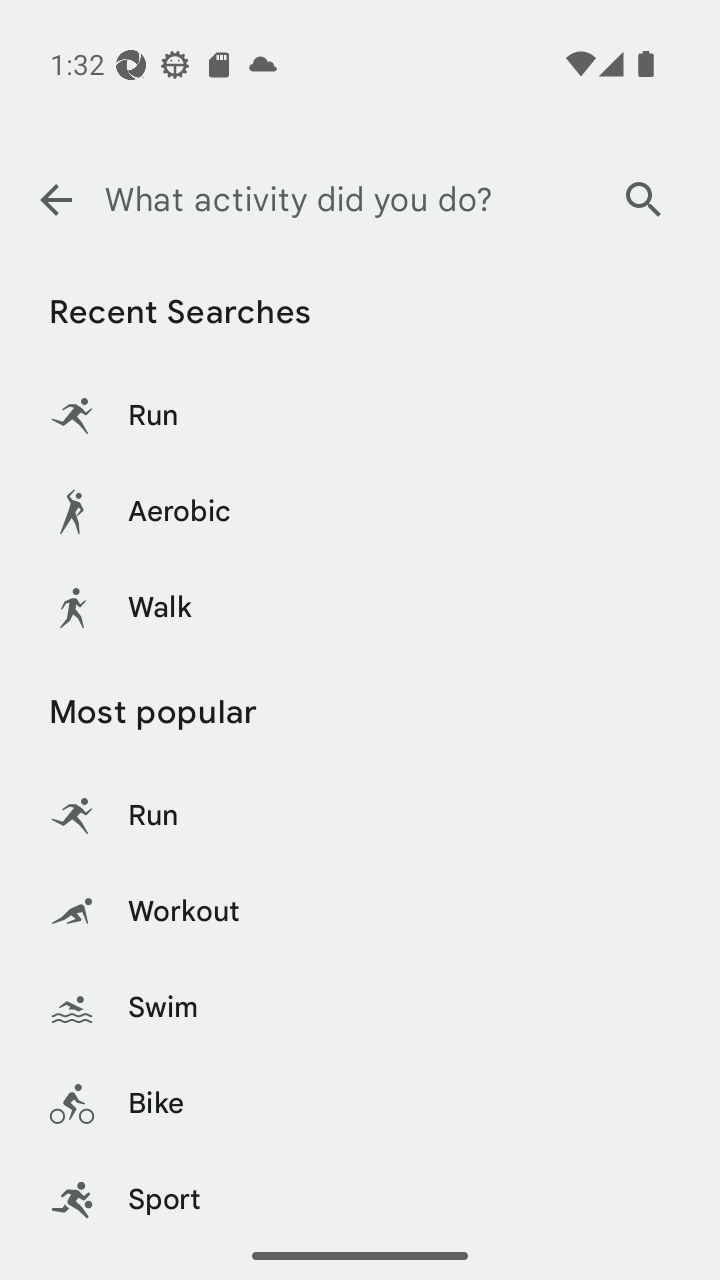 The image size is (720, 1280). I want to click on Run, so click(360, 416).